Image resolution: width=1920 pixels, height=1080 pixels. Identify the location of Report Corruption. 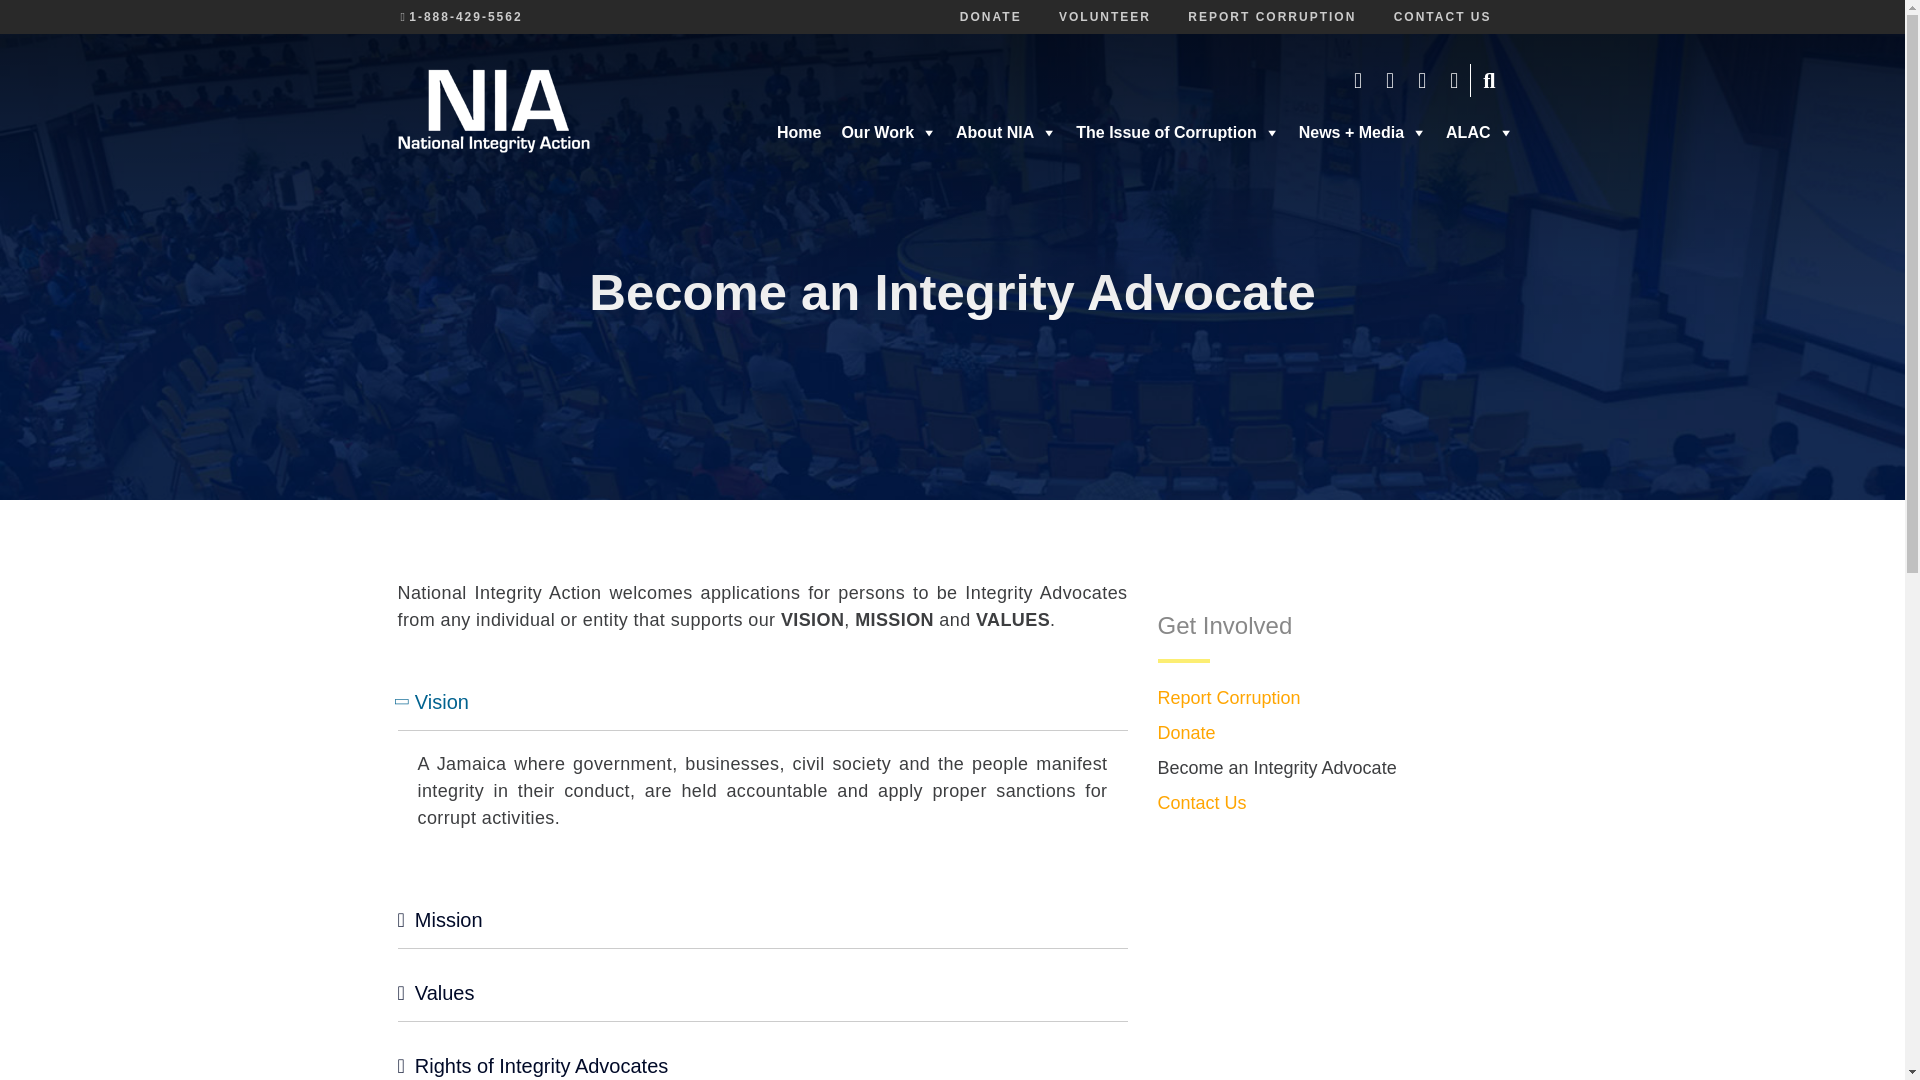
(1272, 16).